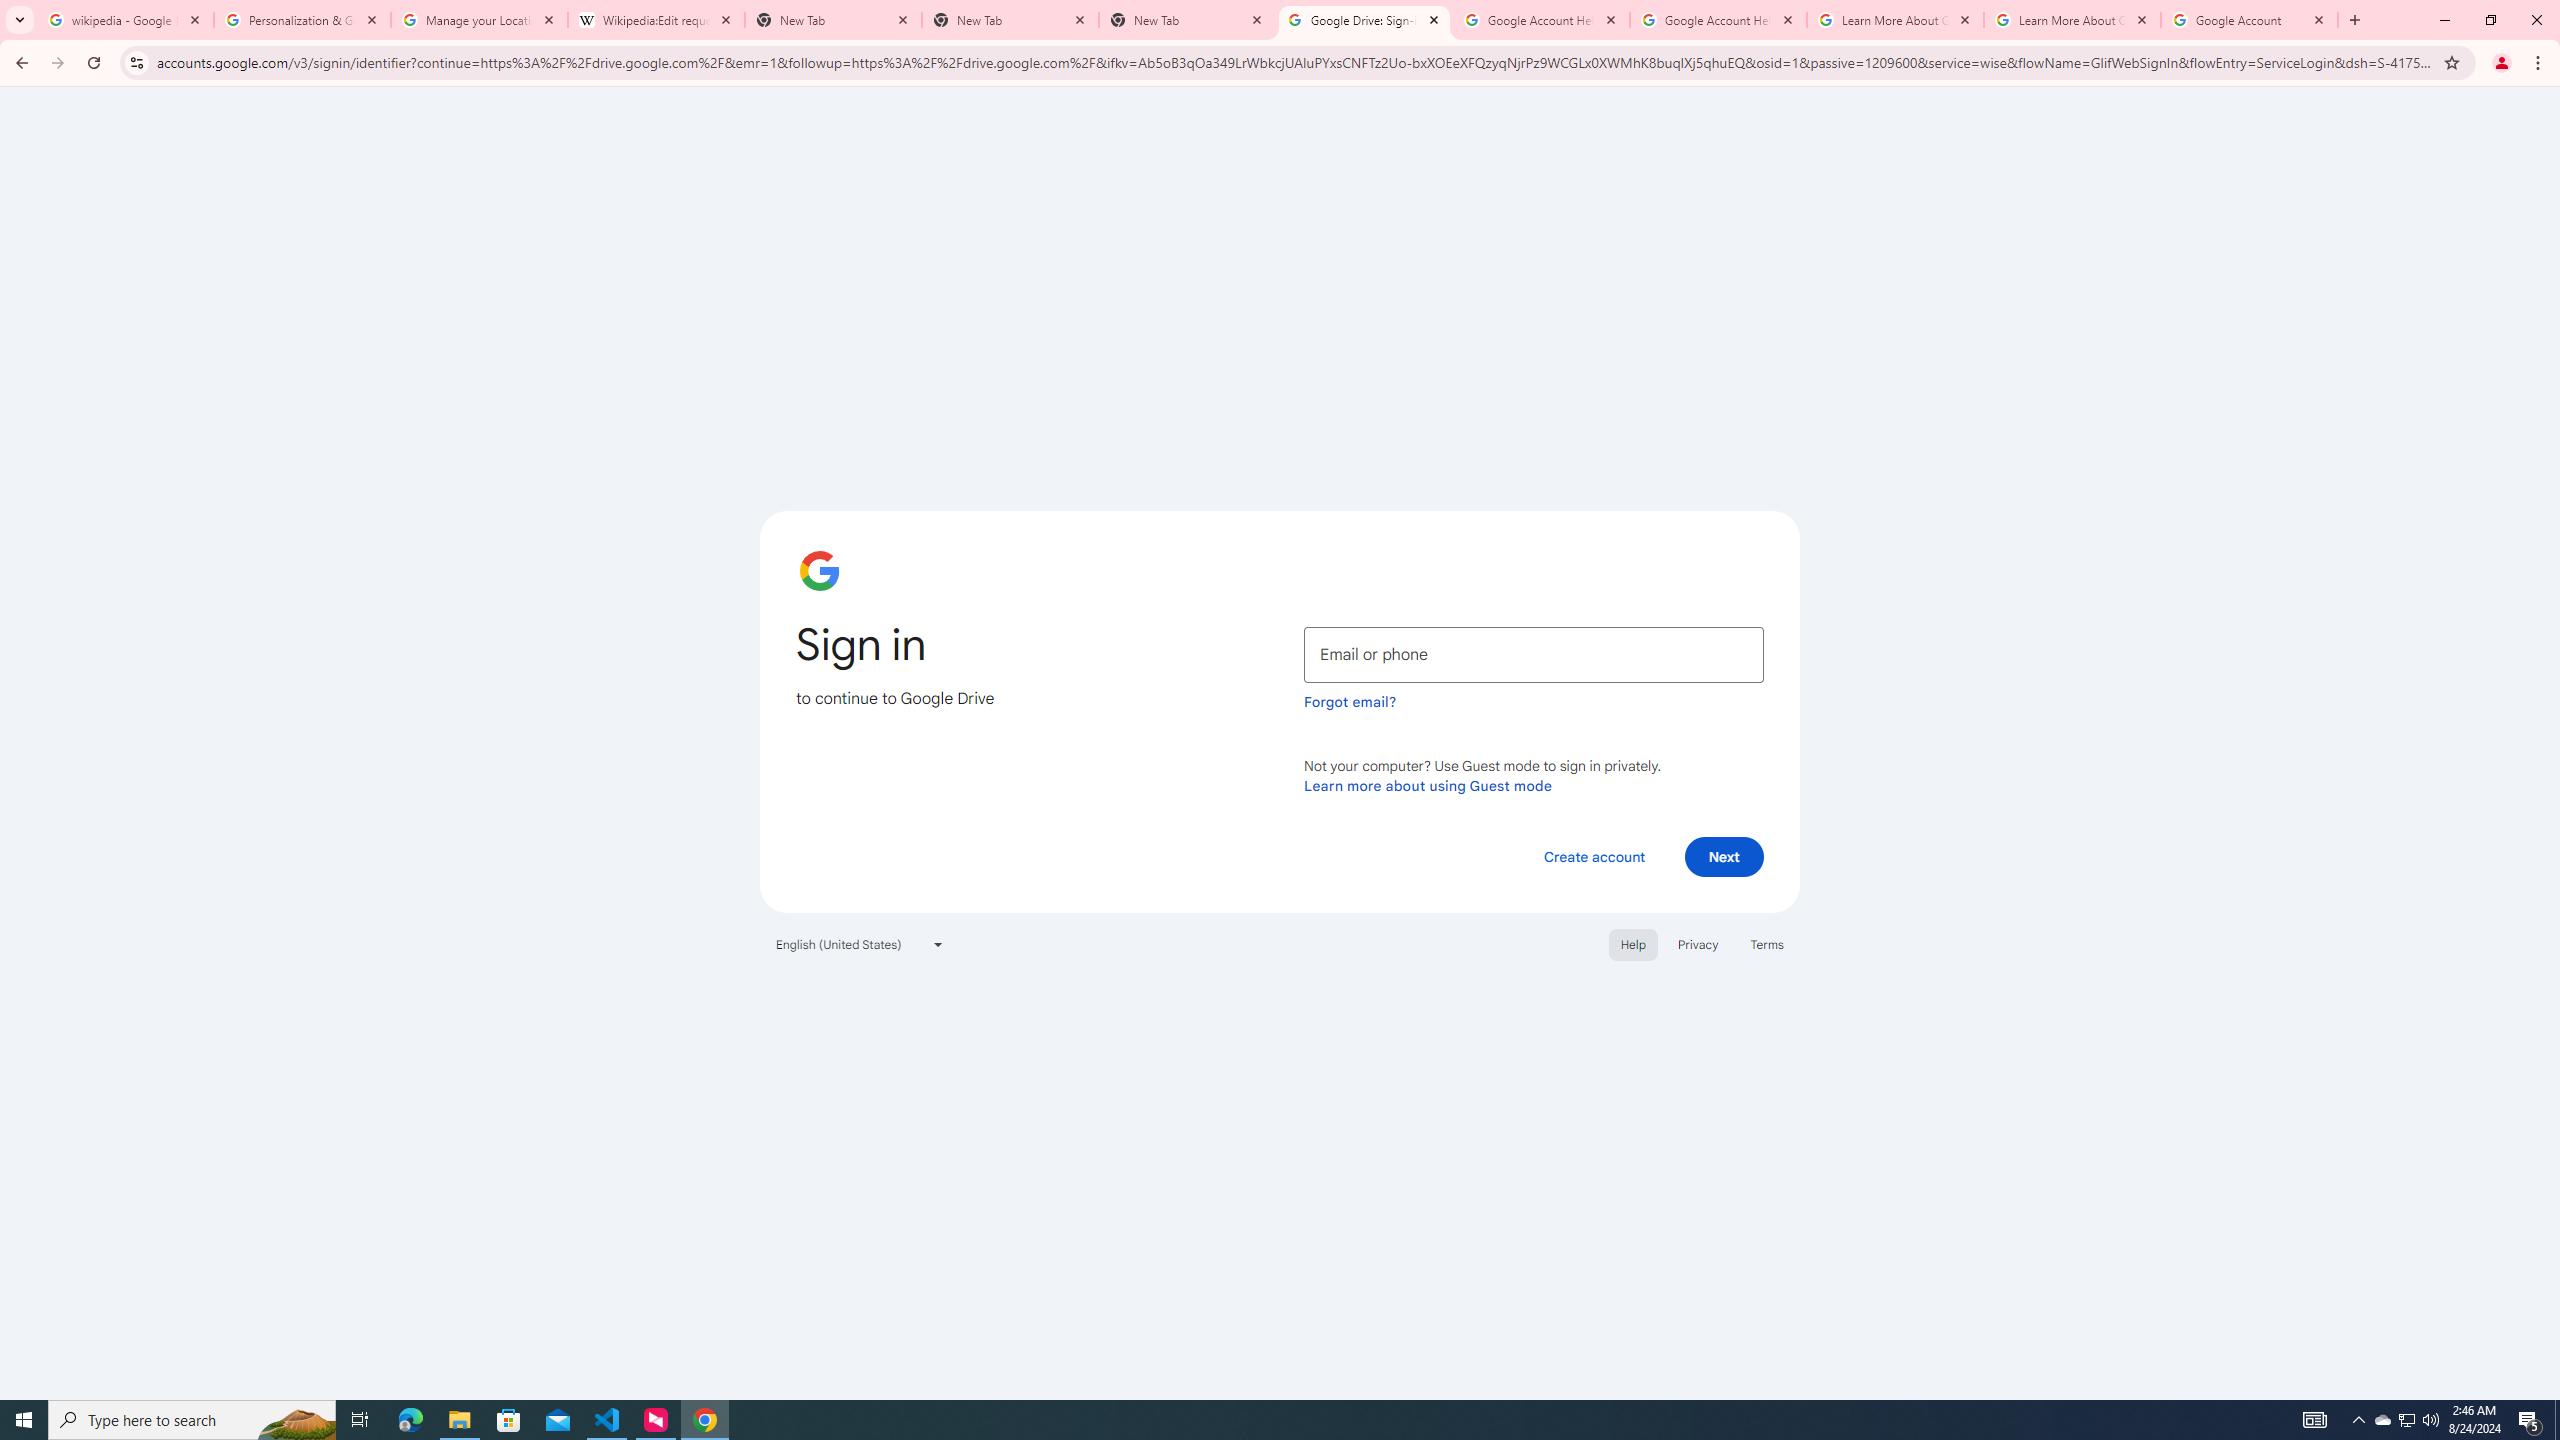 The height and width of the screenshot is (1440, 2560). What do you see at coordinates (1350, 702) in the screenshot?
I see `Forgot email?` at bounding box center [1350, 702].